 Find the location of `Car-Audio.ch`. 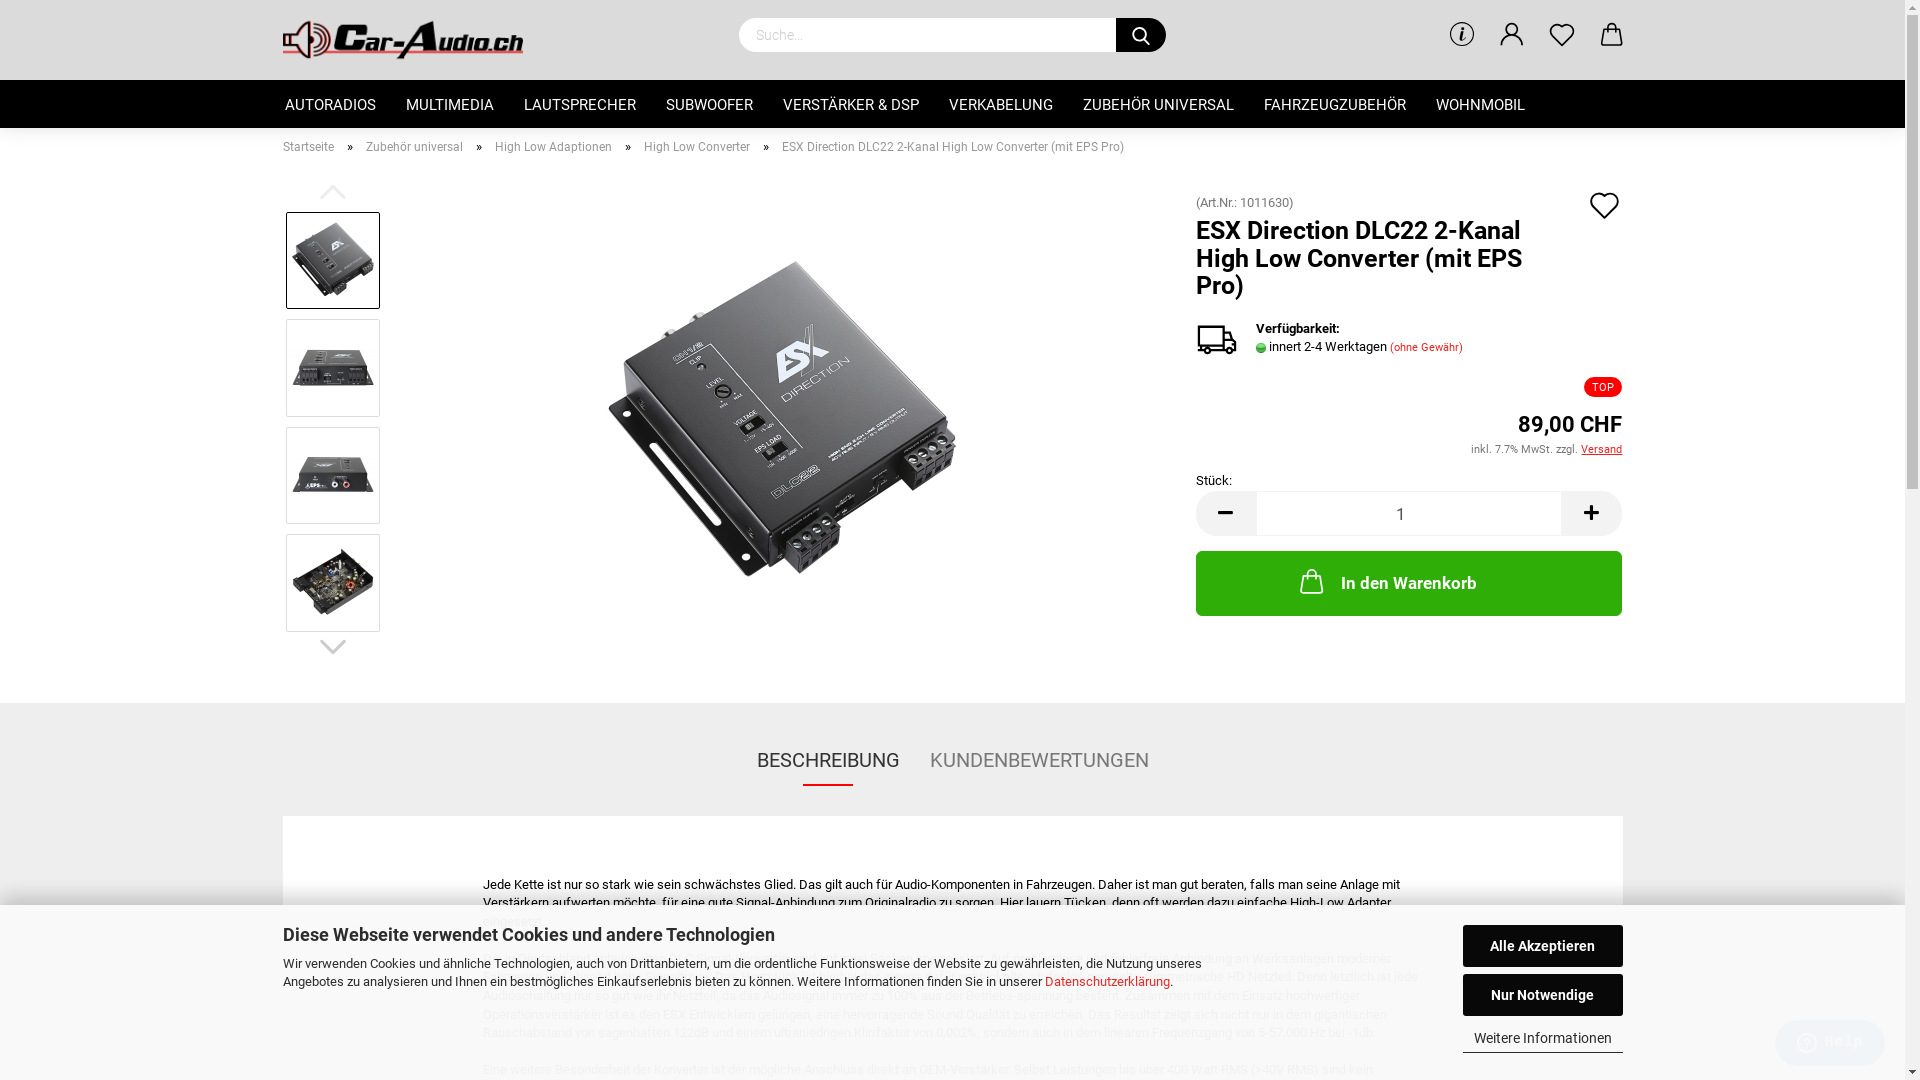

Car-Audio.ch is located at coordinates (410, 40).